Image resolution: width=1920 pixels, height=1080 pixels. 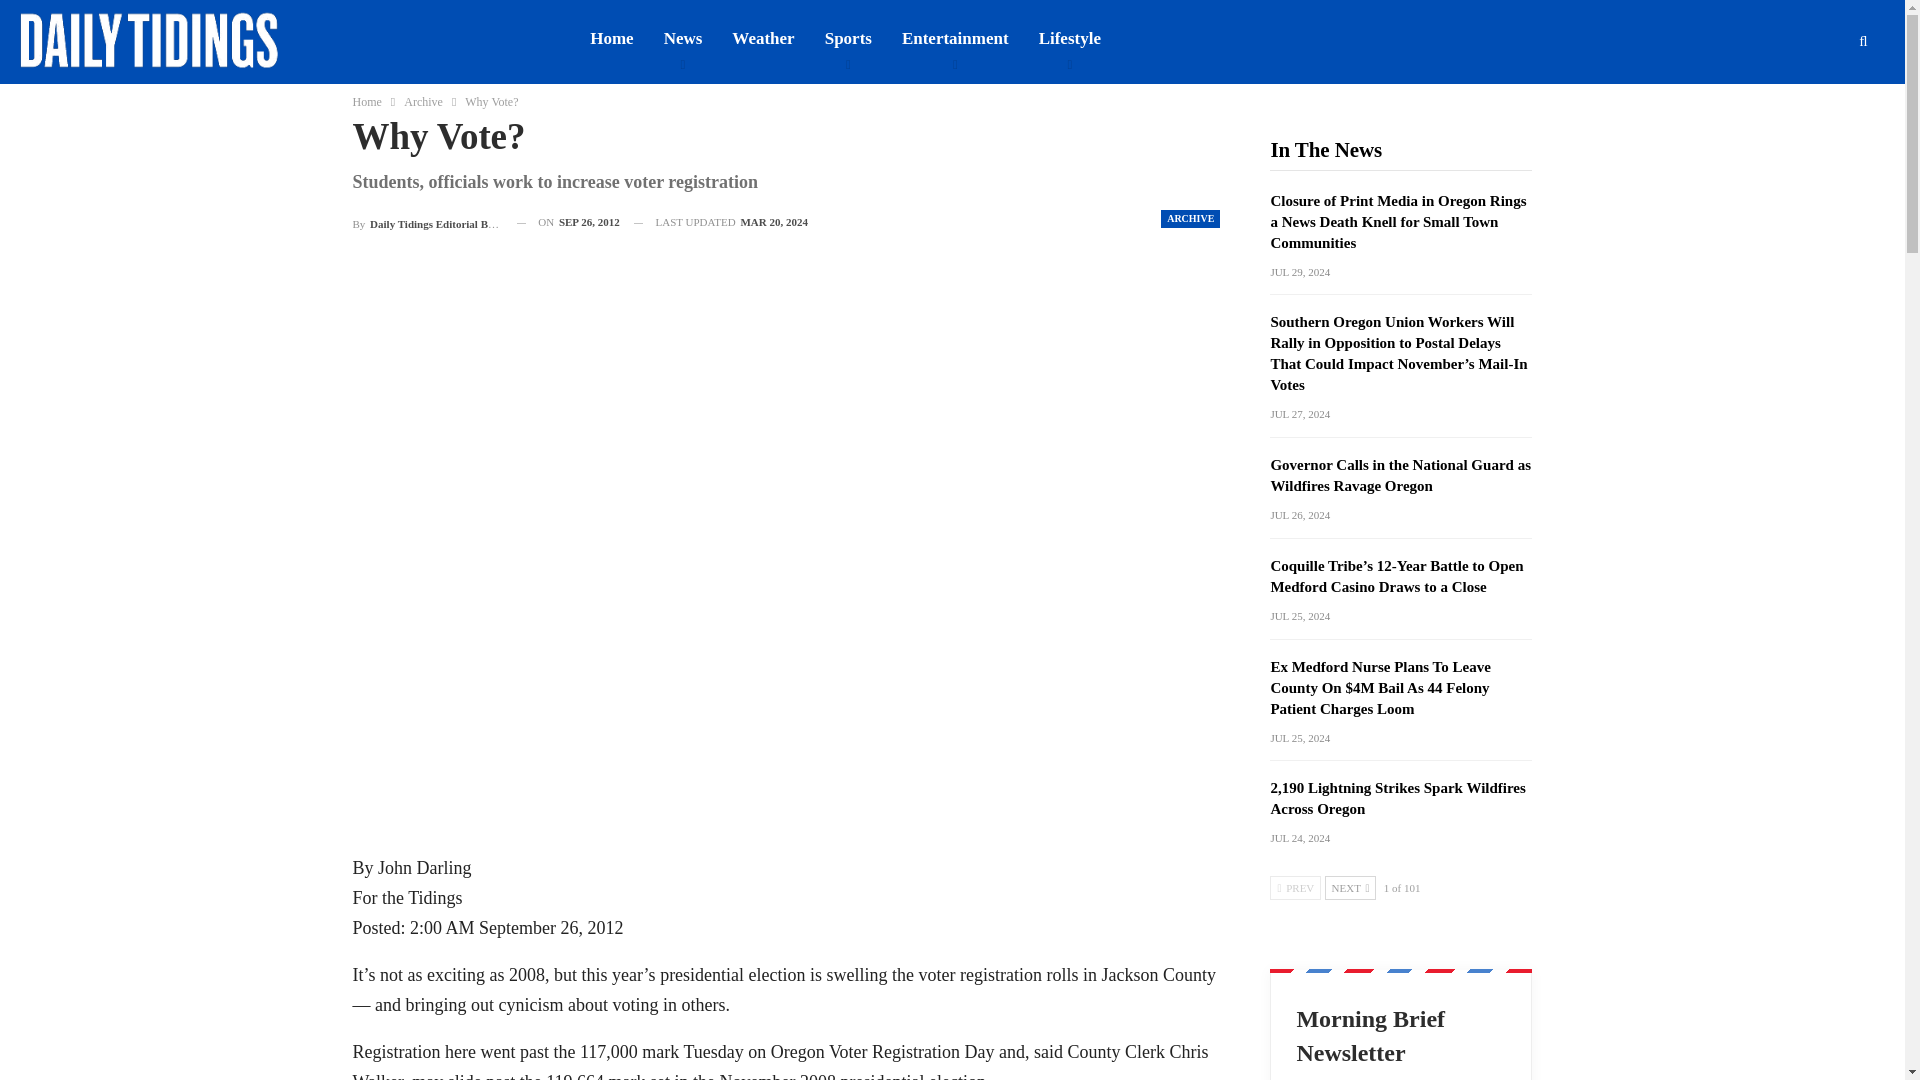 What do you see at coordinates (848, 38) in the screenshot?
I see `Sports` at bounding box center [848, 38].